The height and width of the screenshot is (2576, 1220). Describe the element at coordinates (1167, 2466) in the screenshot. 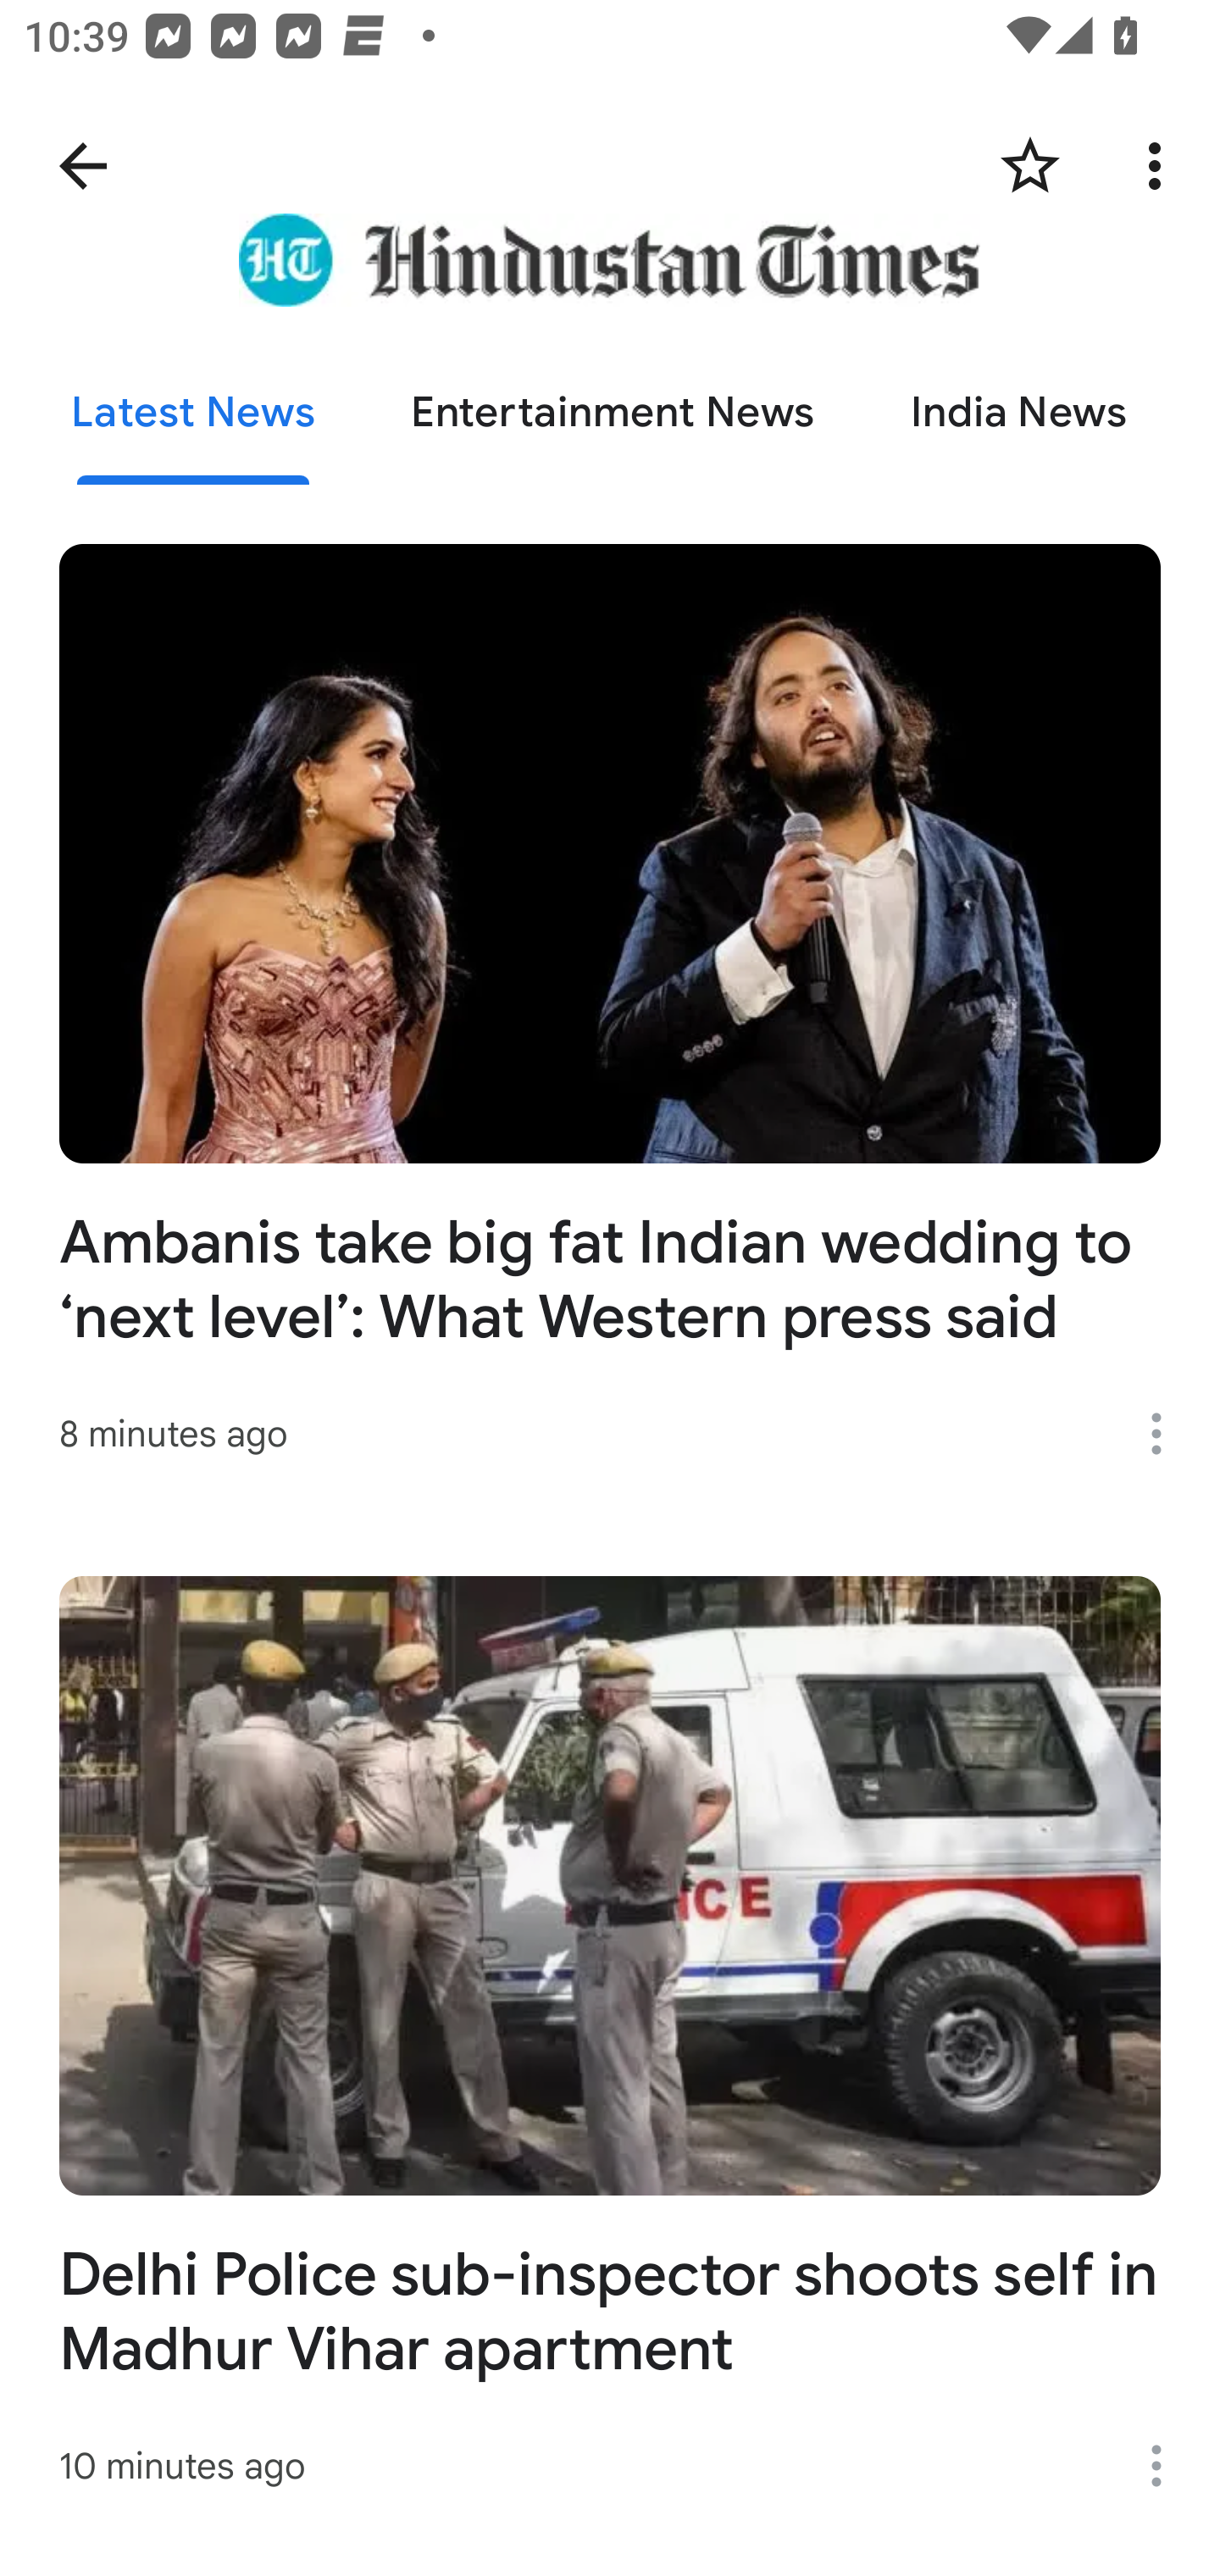

I see `More options` at that location.